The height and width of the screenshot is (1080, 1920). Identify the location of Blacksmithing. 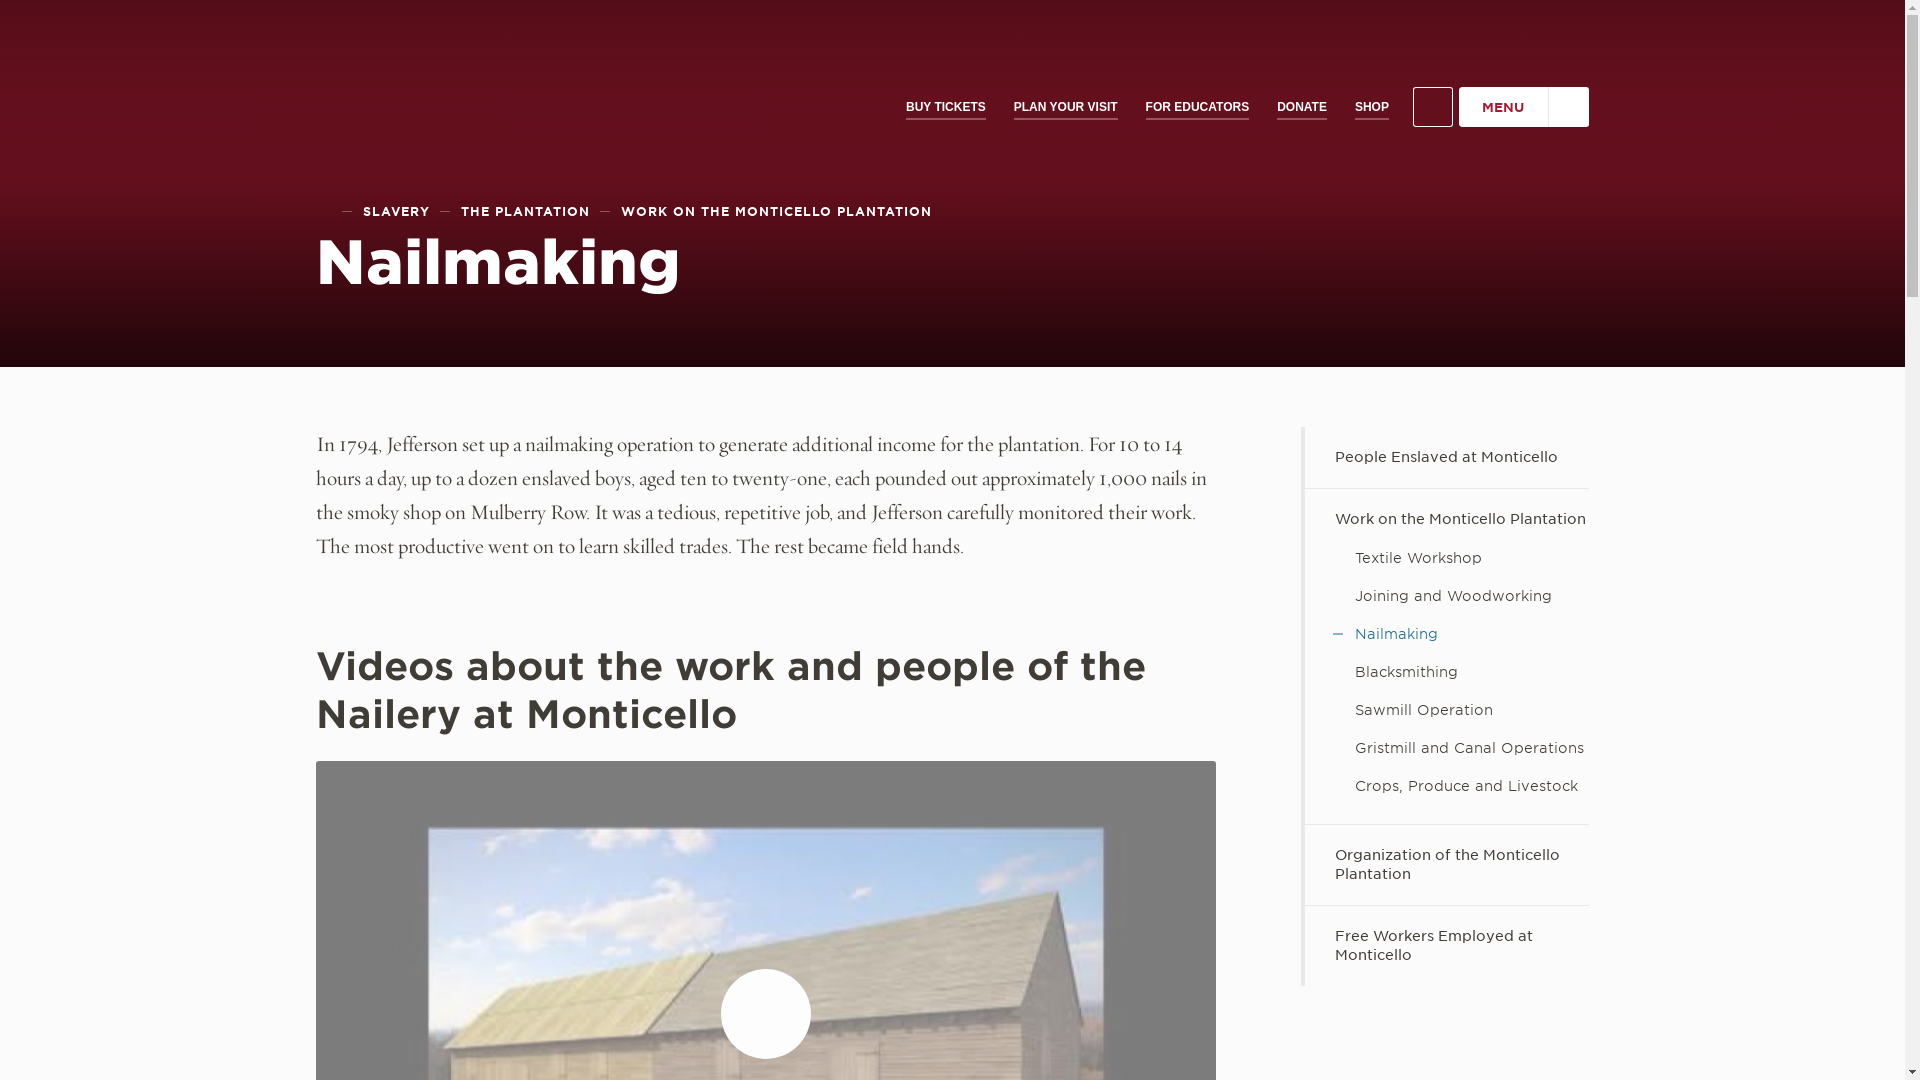
(1447, 673).